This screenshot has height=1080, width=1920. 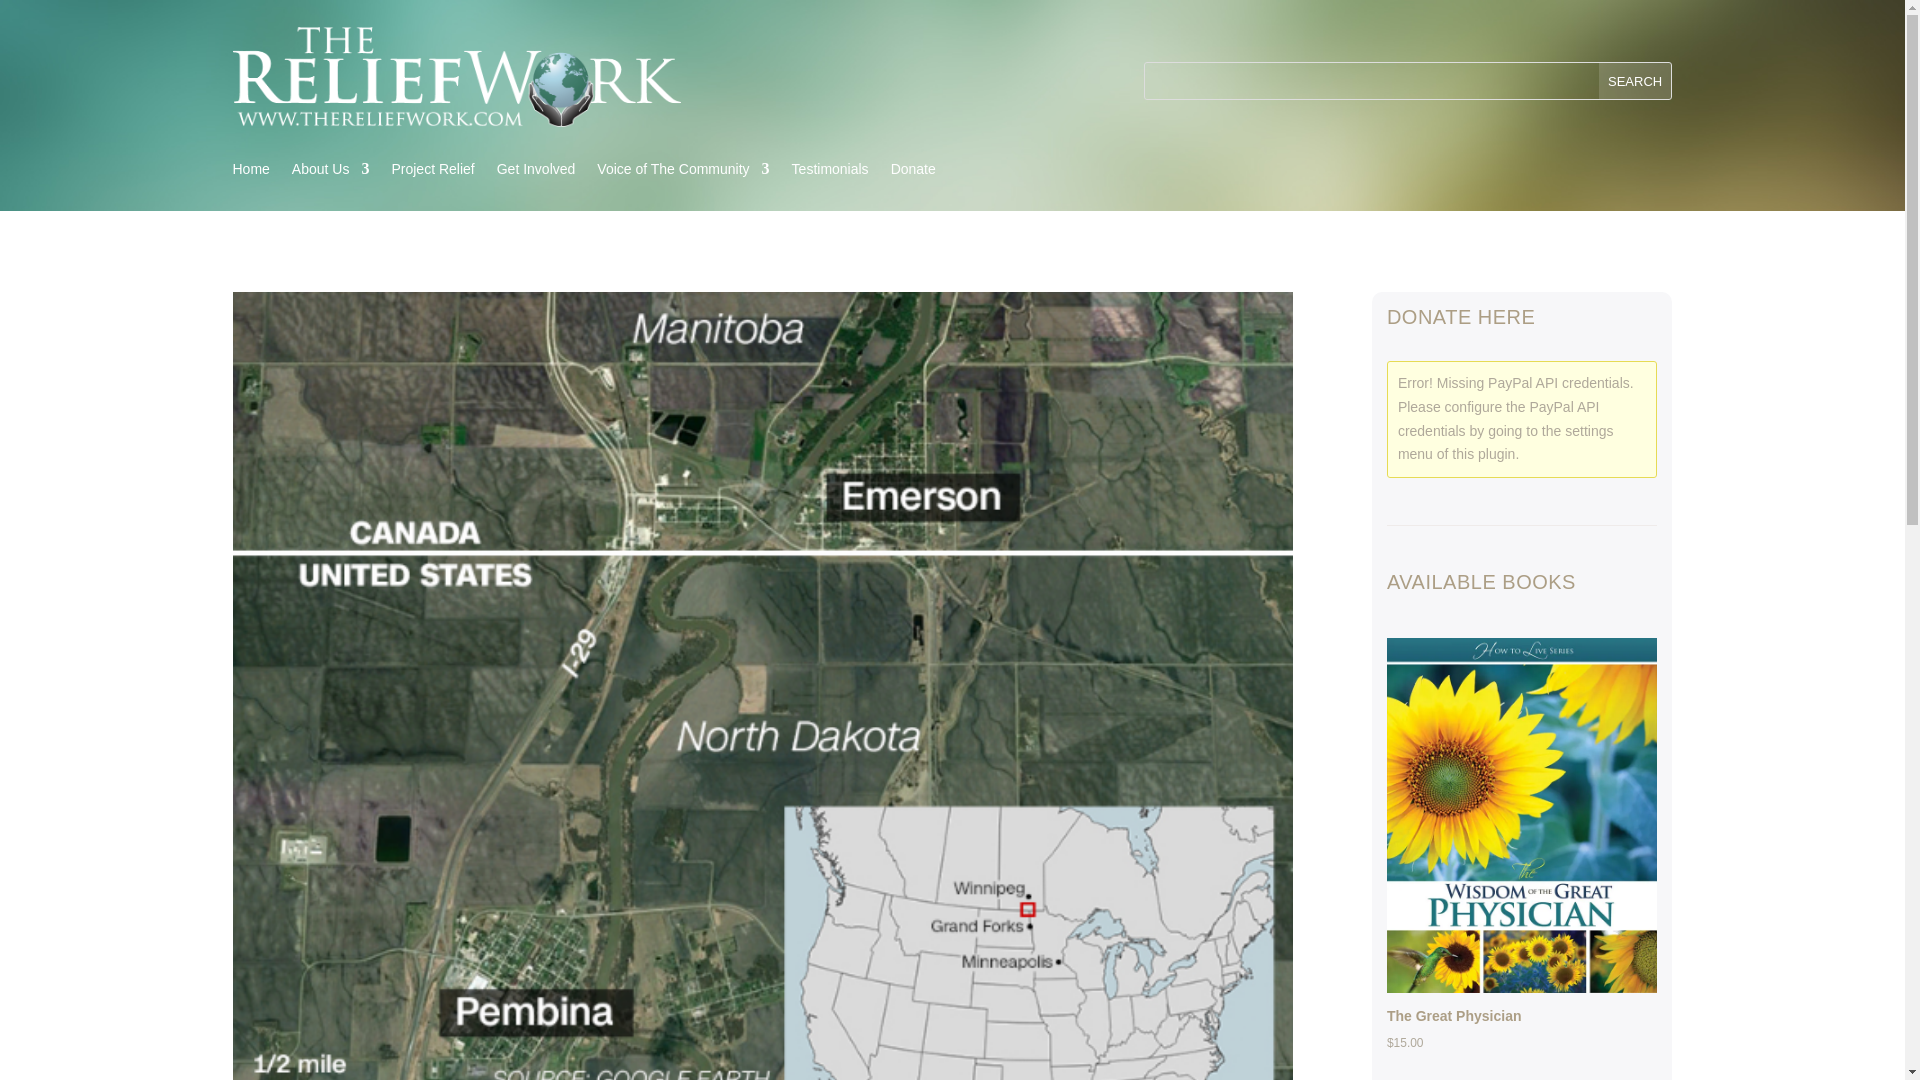 I want to click on Home, so click(x=250, y=172).